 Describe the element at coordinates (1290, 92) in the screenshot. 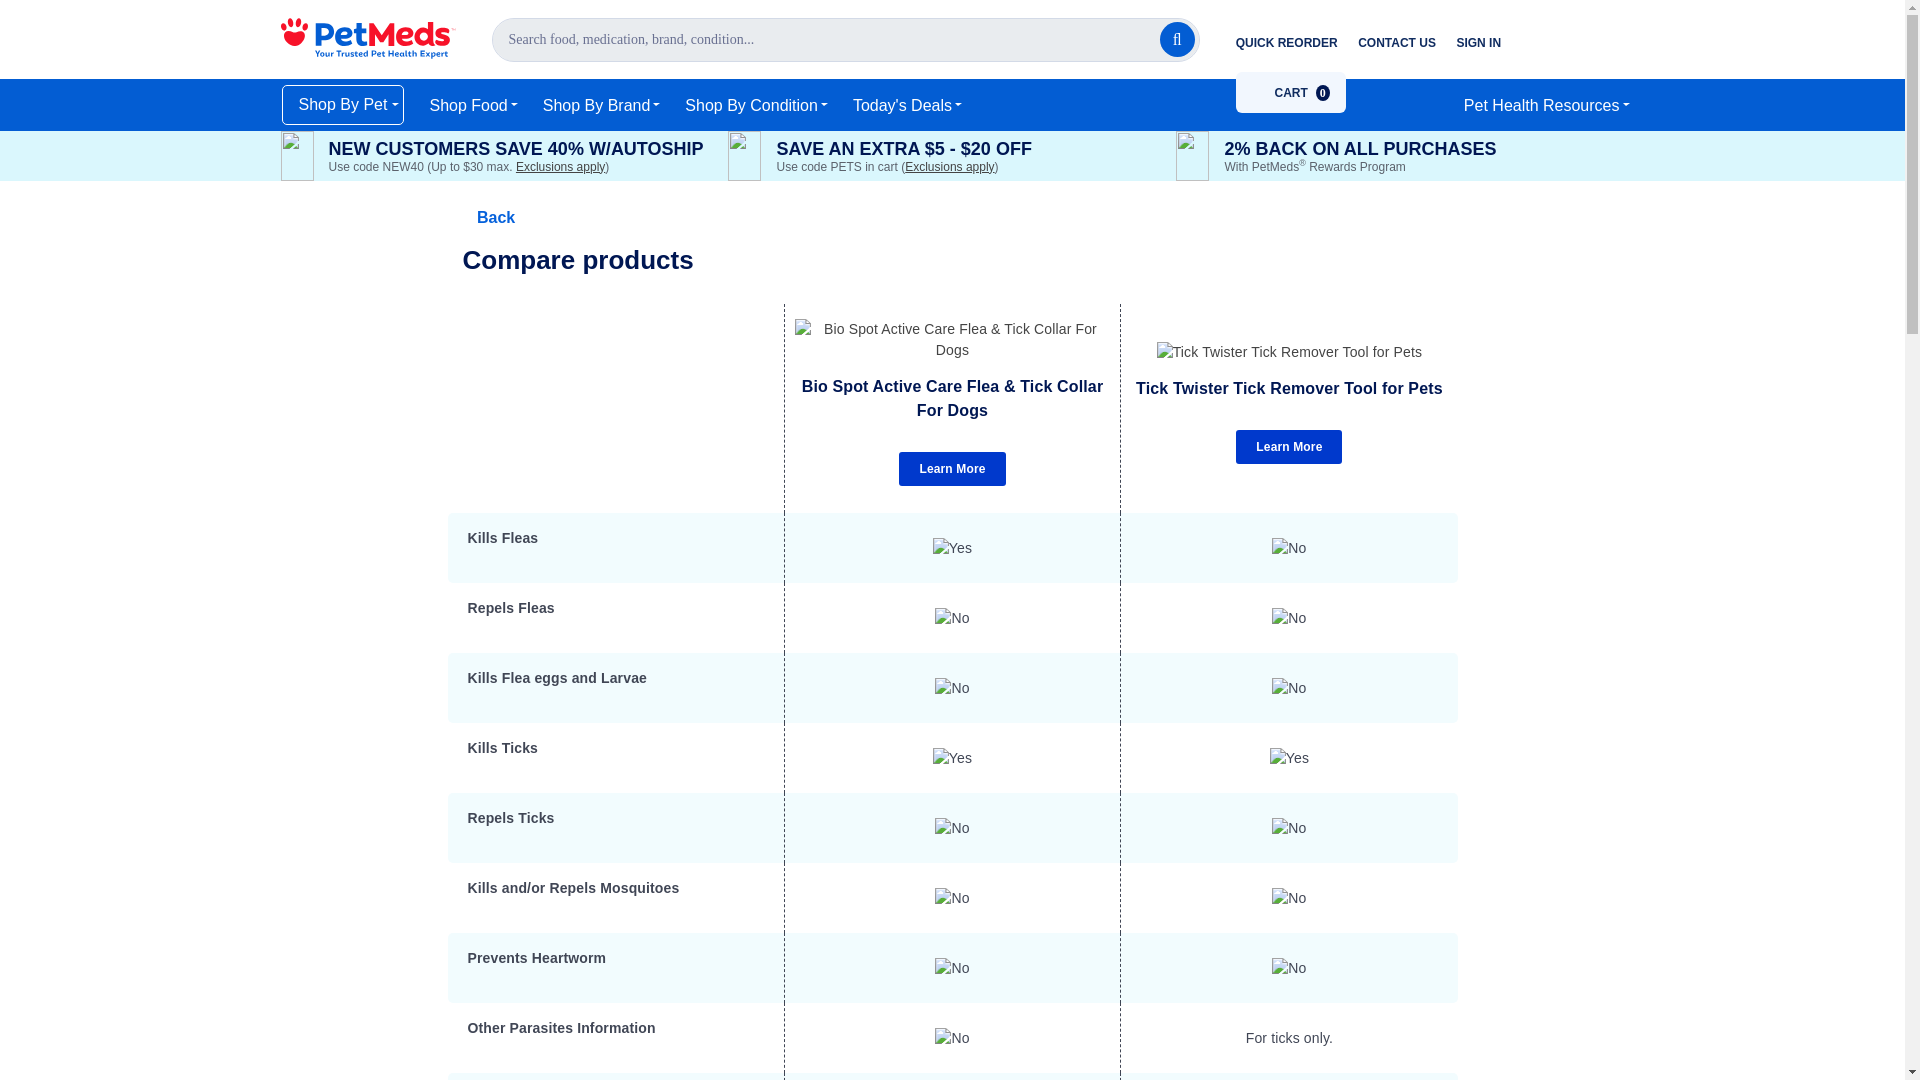

I see `QUICK REORDER` at that location.